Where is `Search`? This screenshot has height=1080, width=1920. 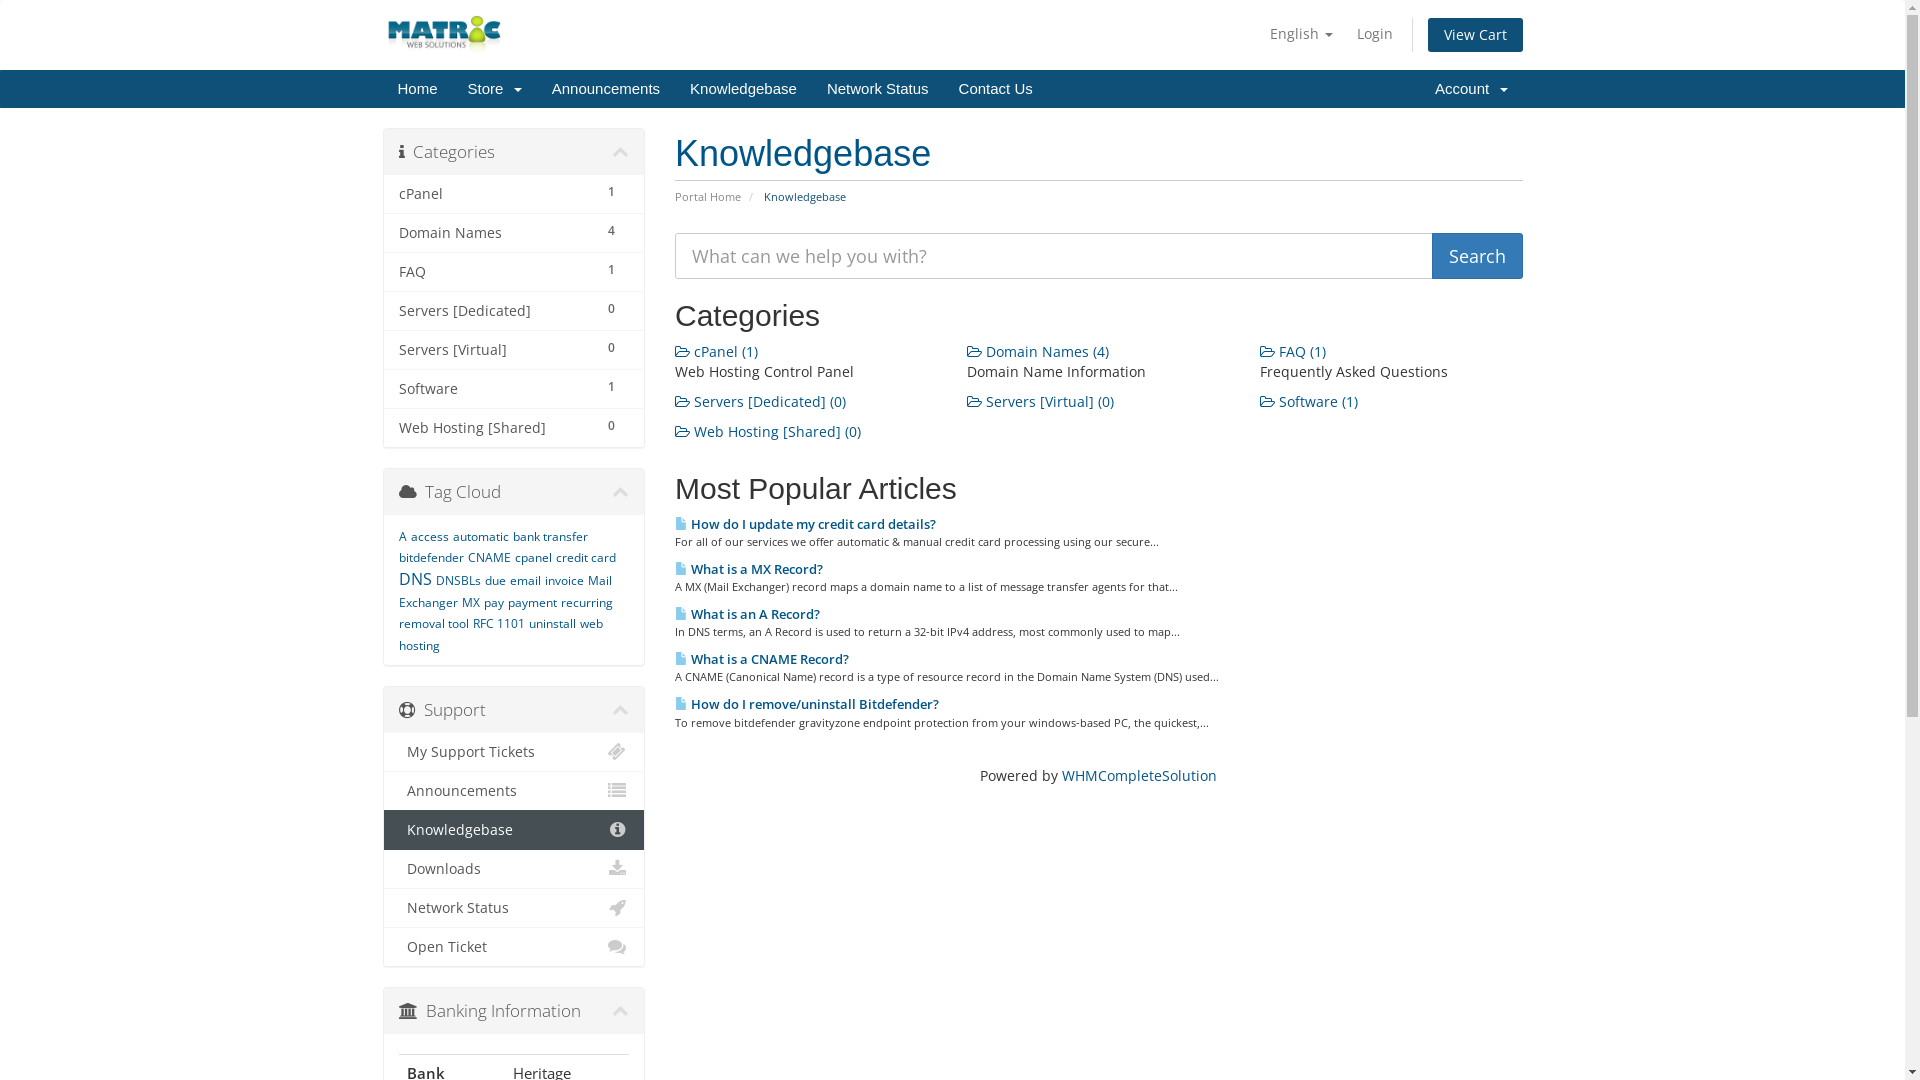
Search is located at coordinates (1478, 256).